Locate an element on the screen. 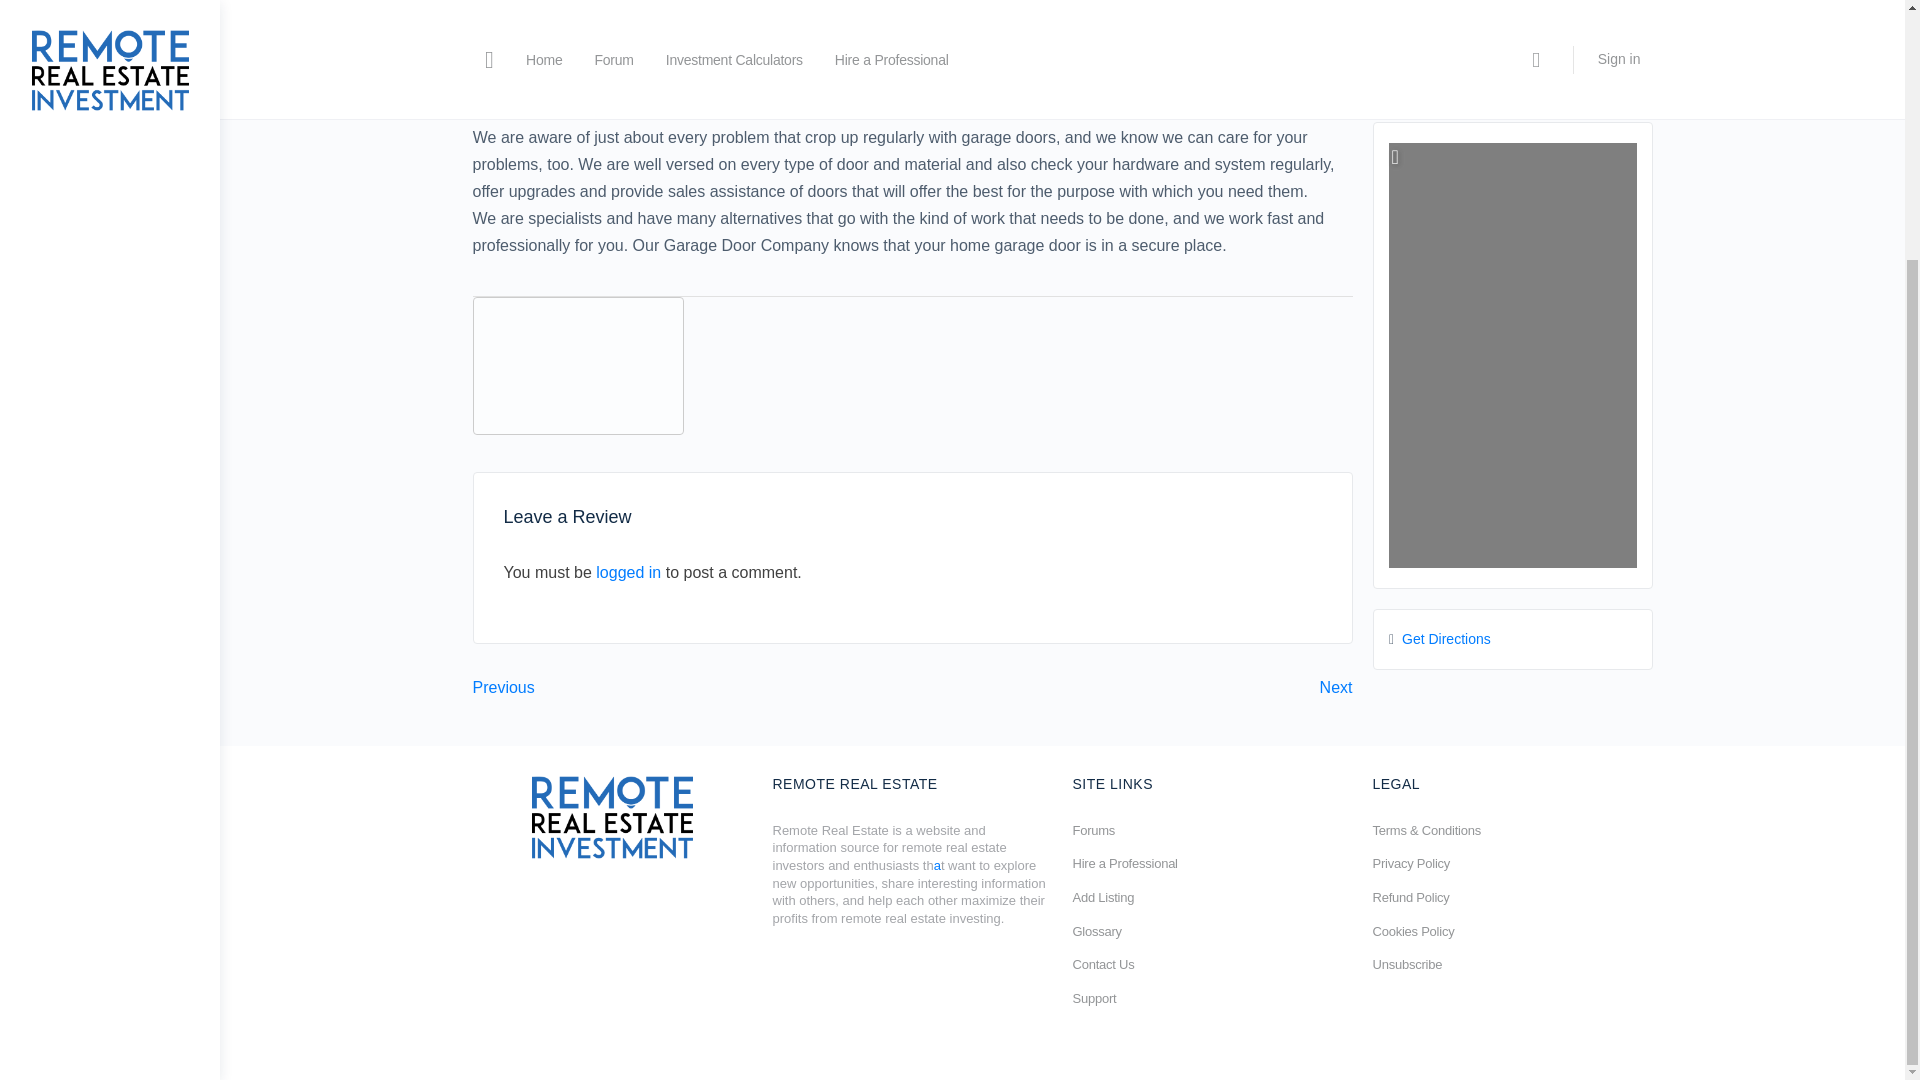  Garage Door Services is located at coordinates (814, 45).